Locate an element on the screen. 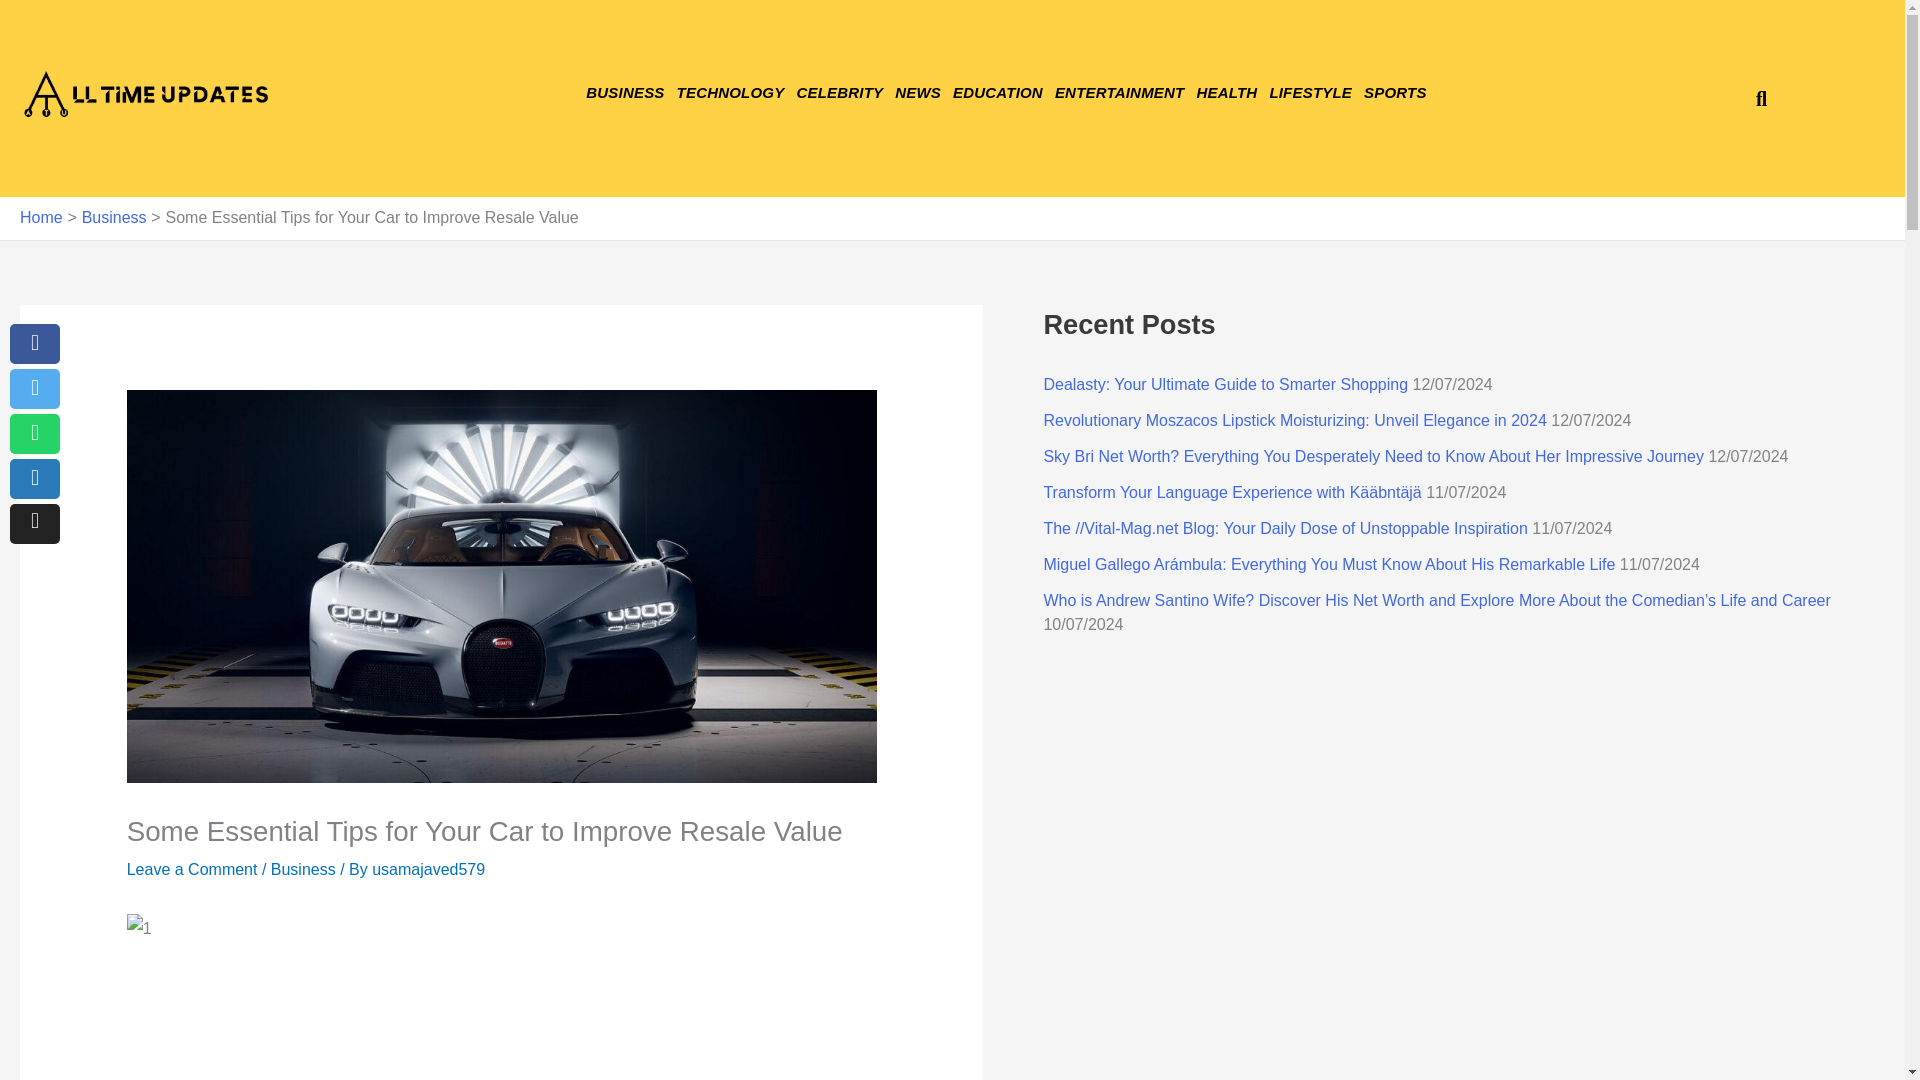 This screenshot has height=1080, width=1920. SPORTS is located at coordinates (1394, 92).